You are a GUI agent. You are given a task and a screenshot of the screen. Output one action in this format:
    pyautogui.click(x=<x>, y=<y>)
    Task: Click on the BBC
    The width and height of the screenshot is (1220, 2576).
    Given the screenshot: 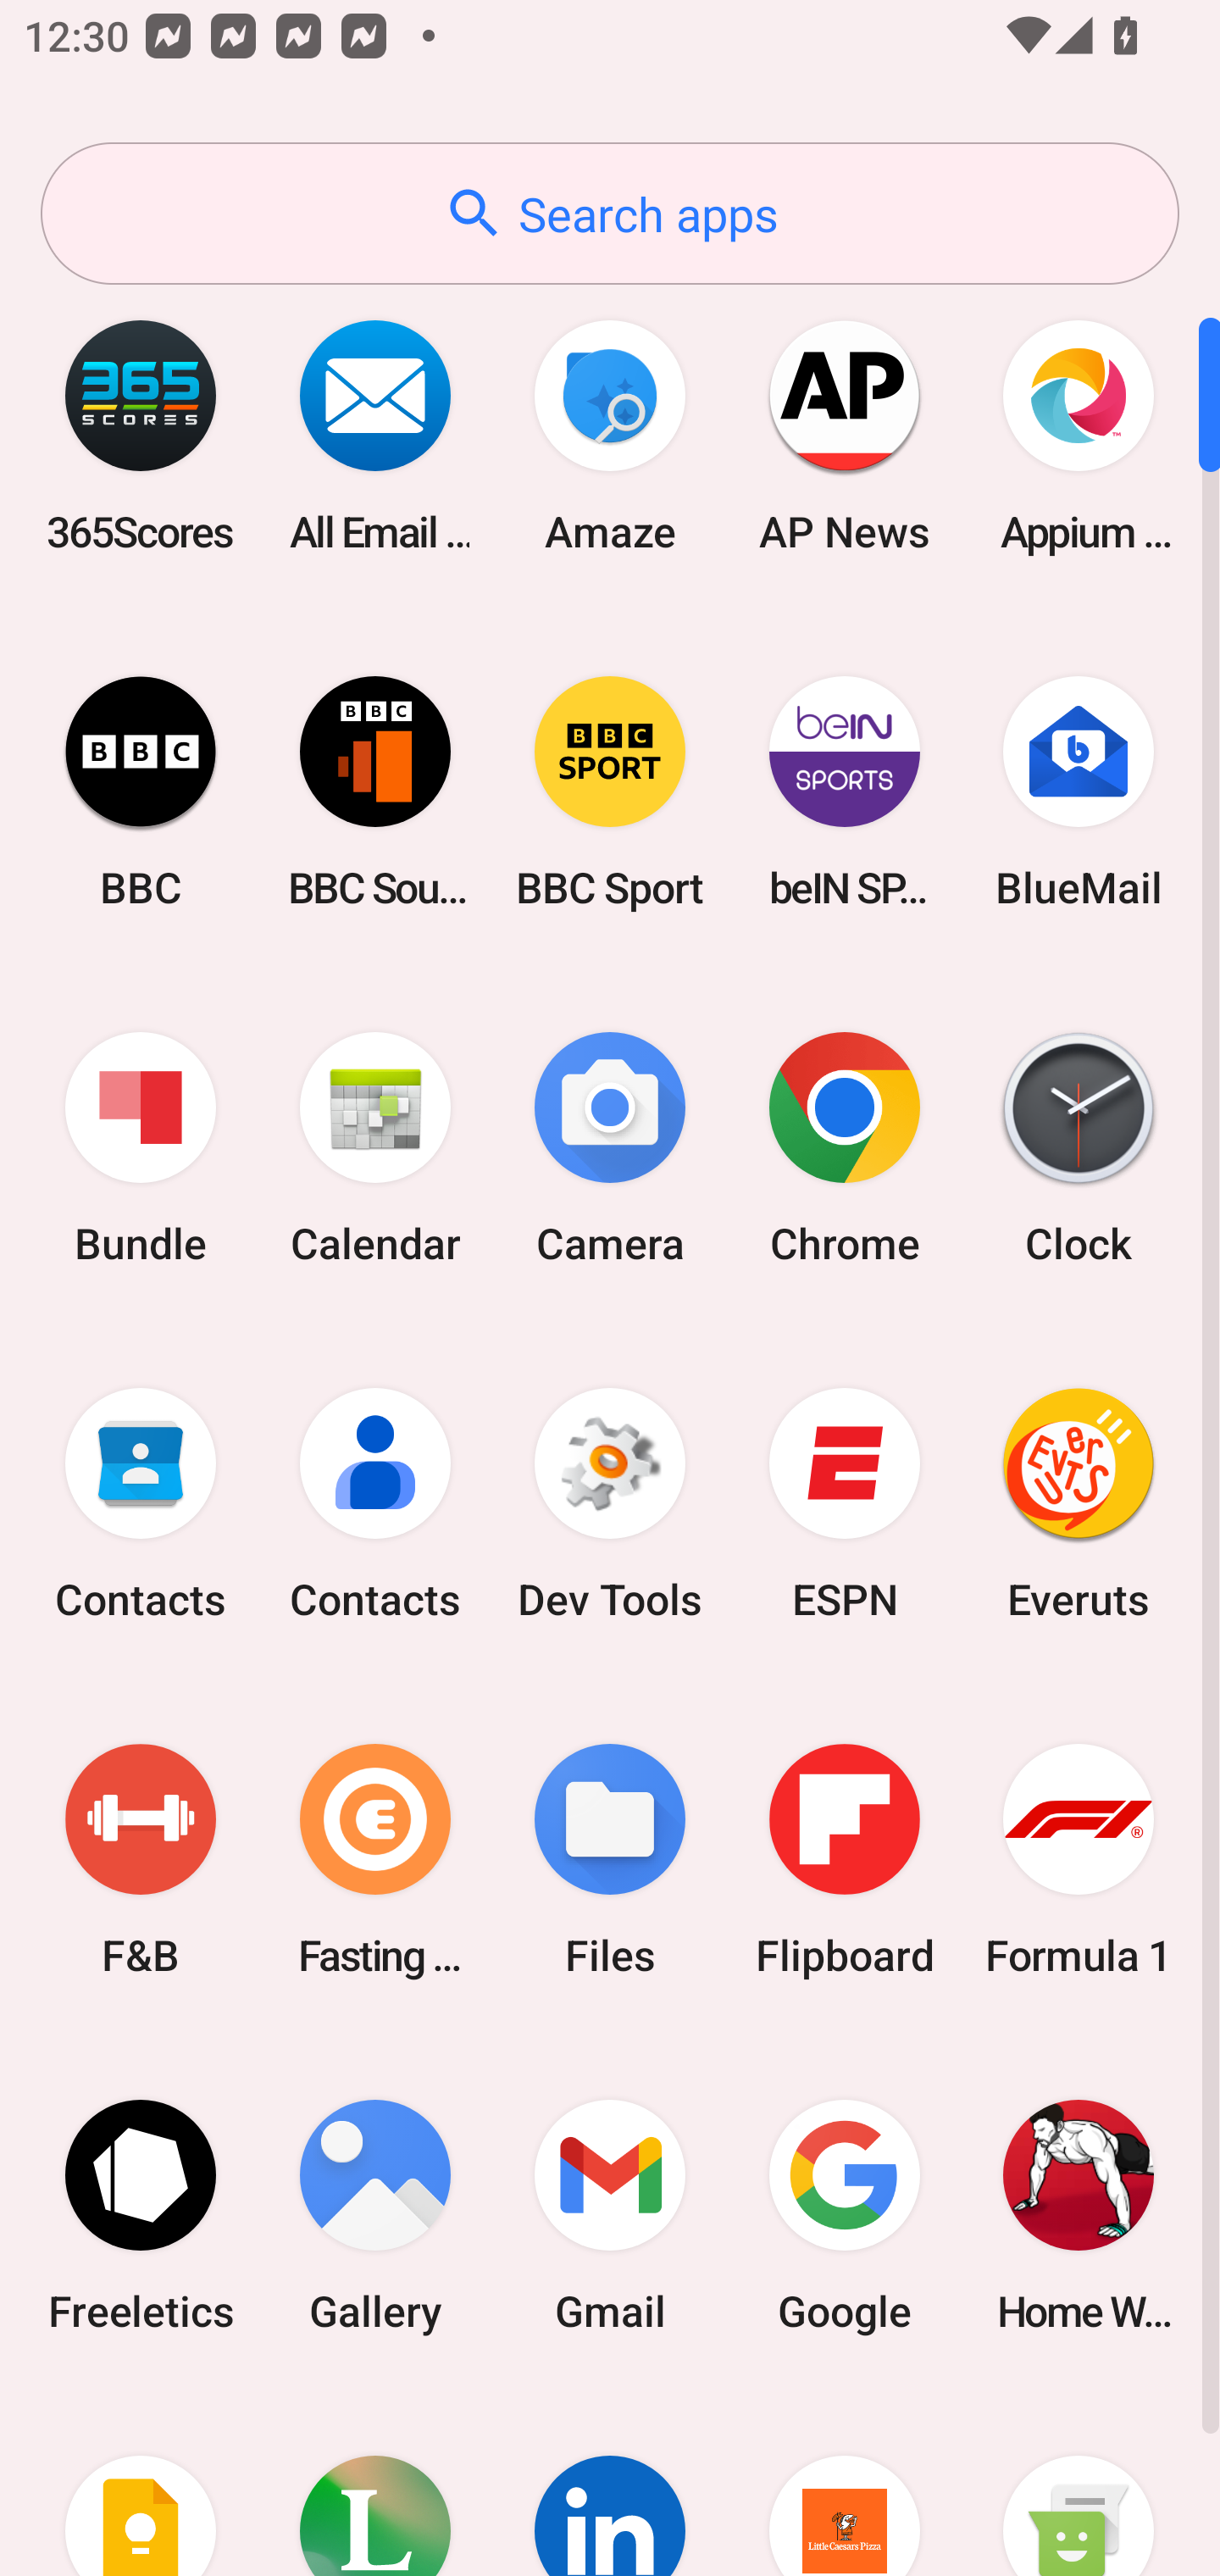 What is the action you would take?
    pyautogui.click(x=141, y=791)
    